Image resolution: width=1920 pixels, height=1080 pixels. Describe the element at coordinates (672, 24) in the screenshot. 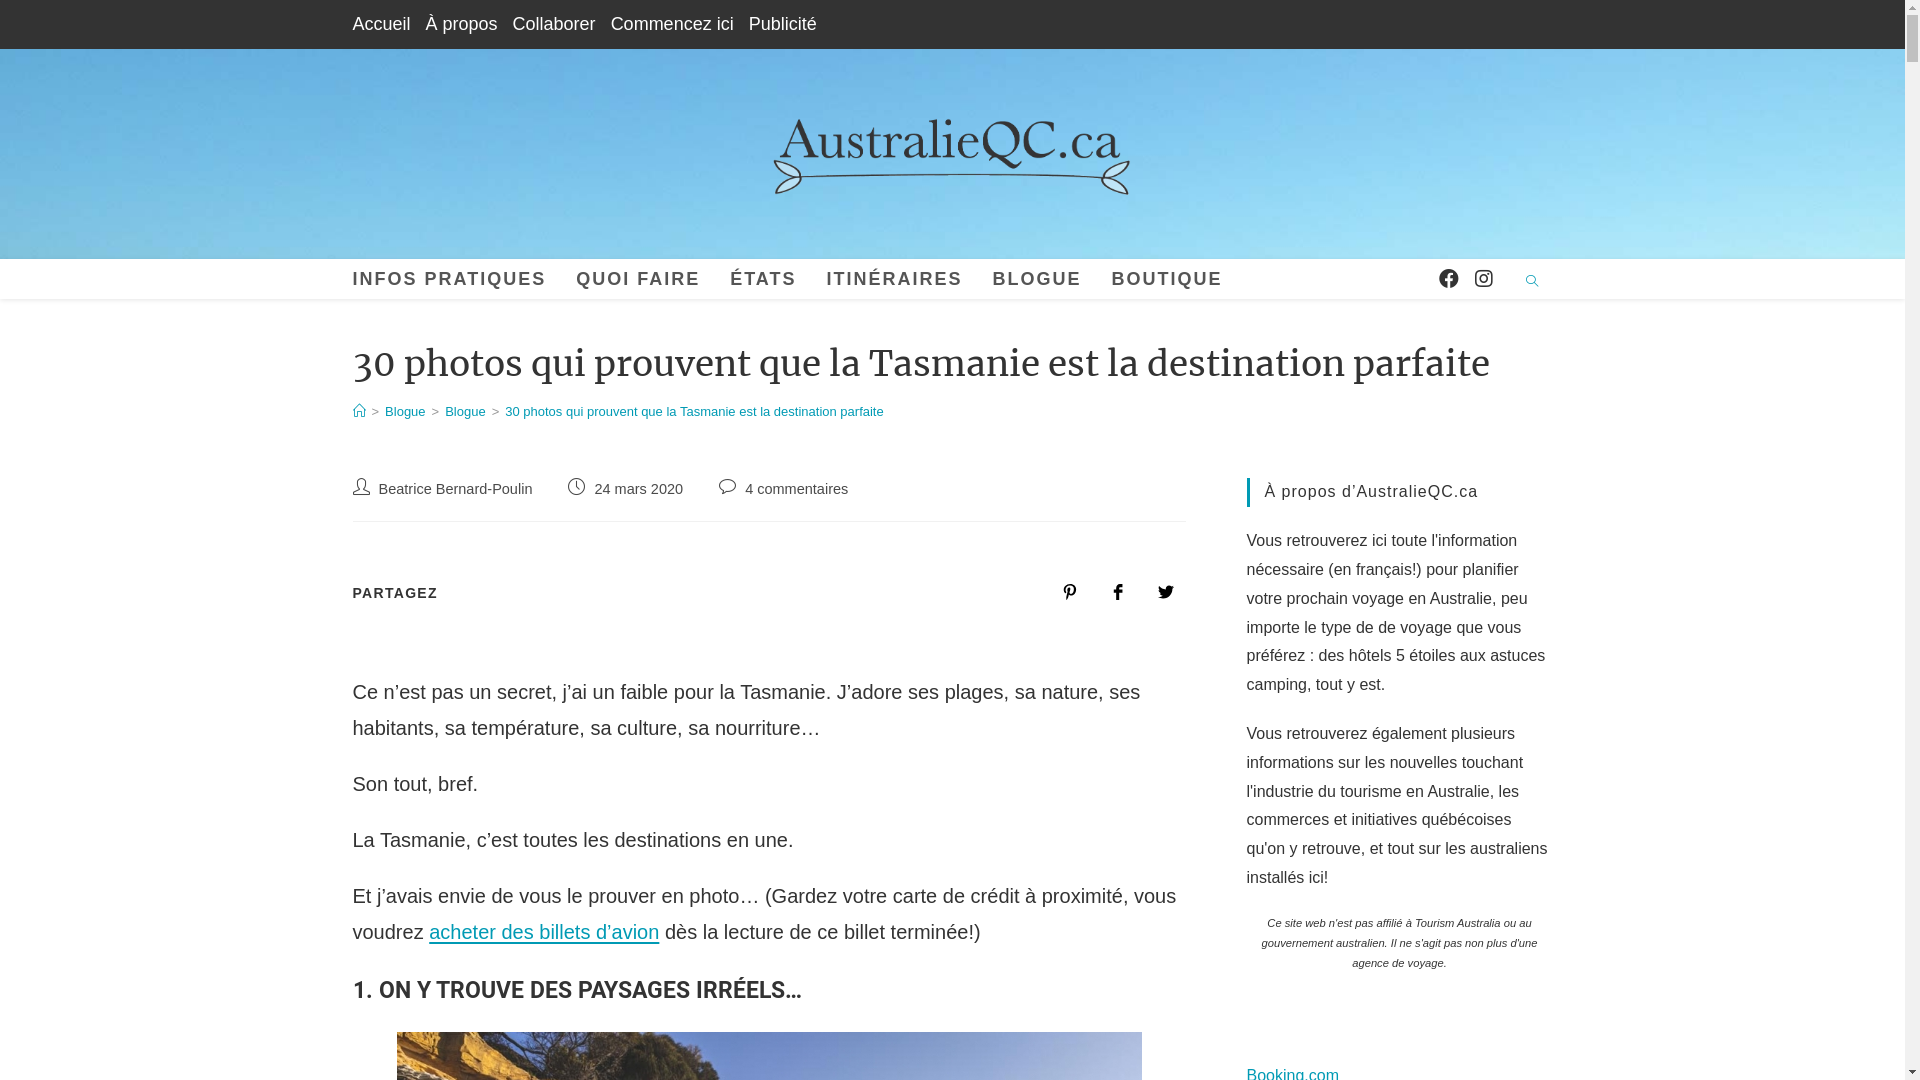

I see `Commencez ici` at that location.